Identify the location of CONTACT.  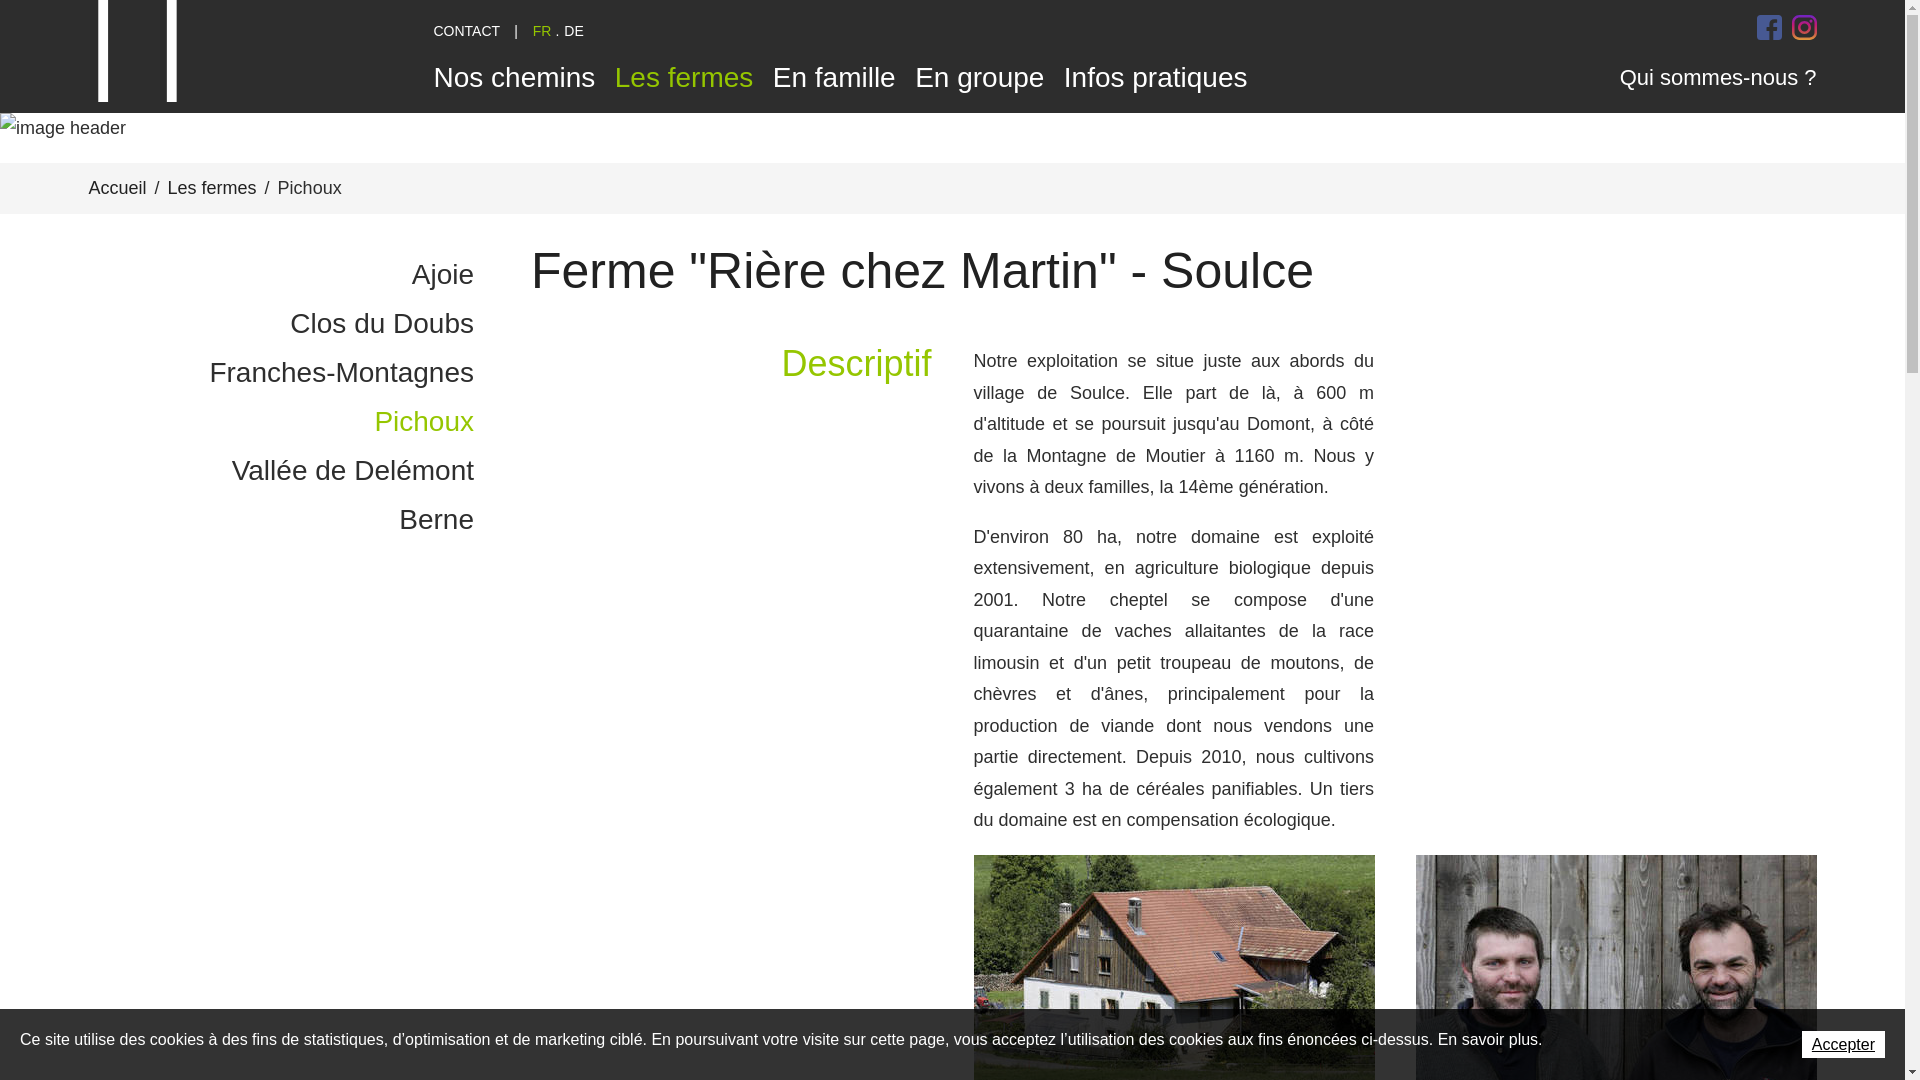
(468, 30).